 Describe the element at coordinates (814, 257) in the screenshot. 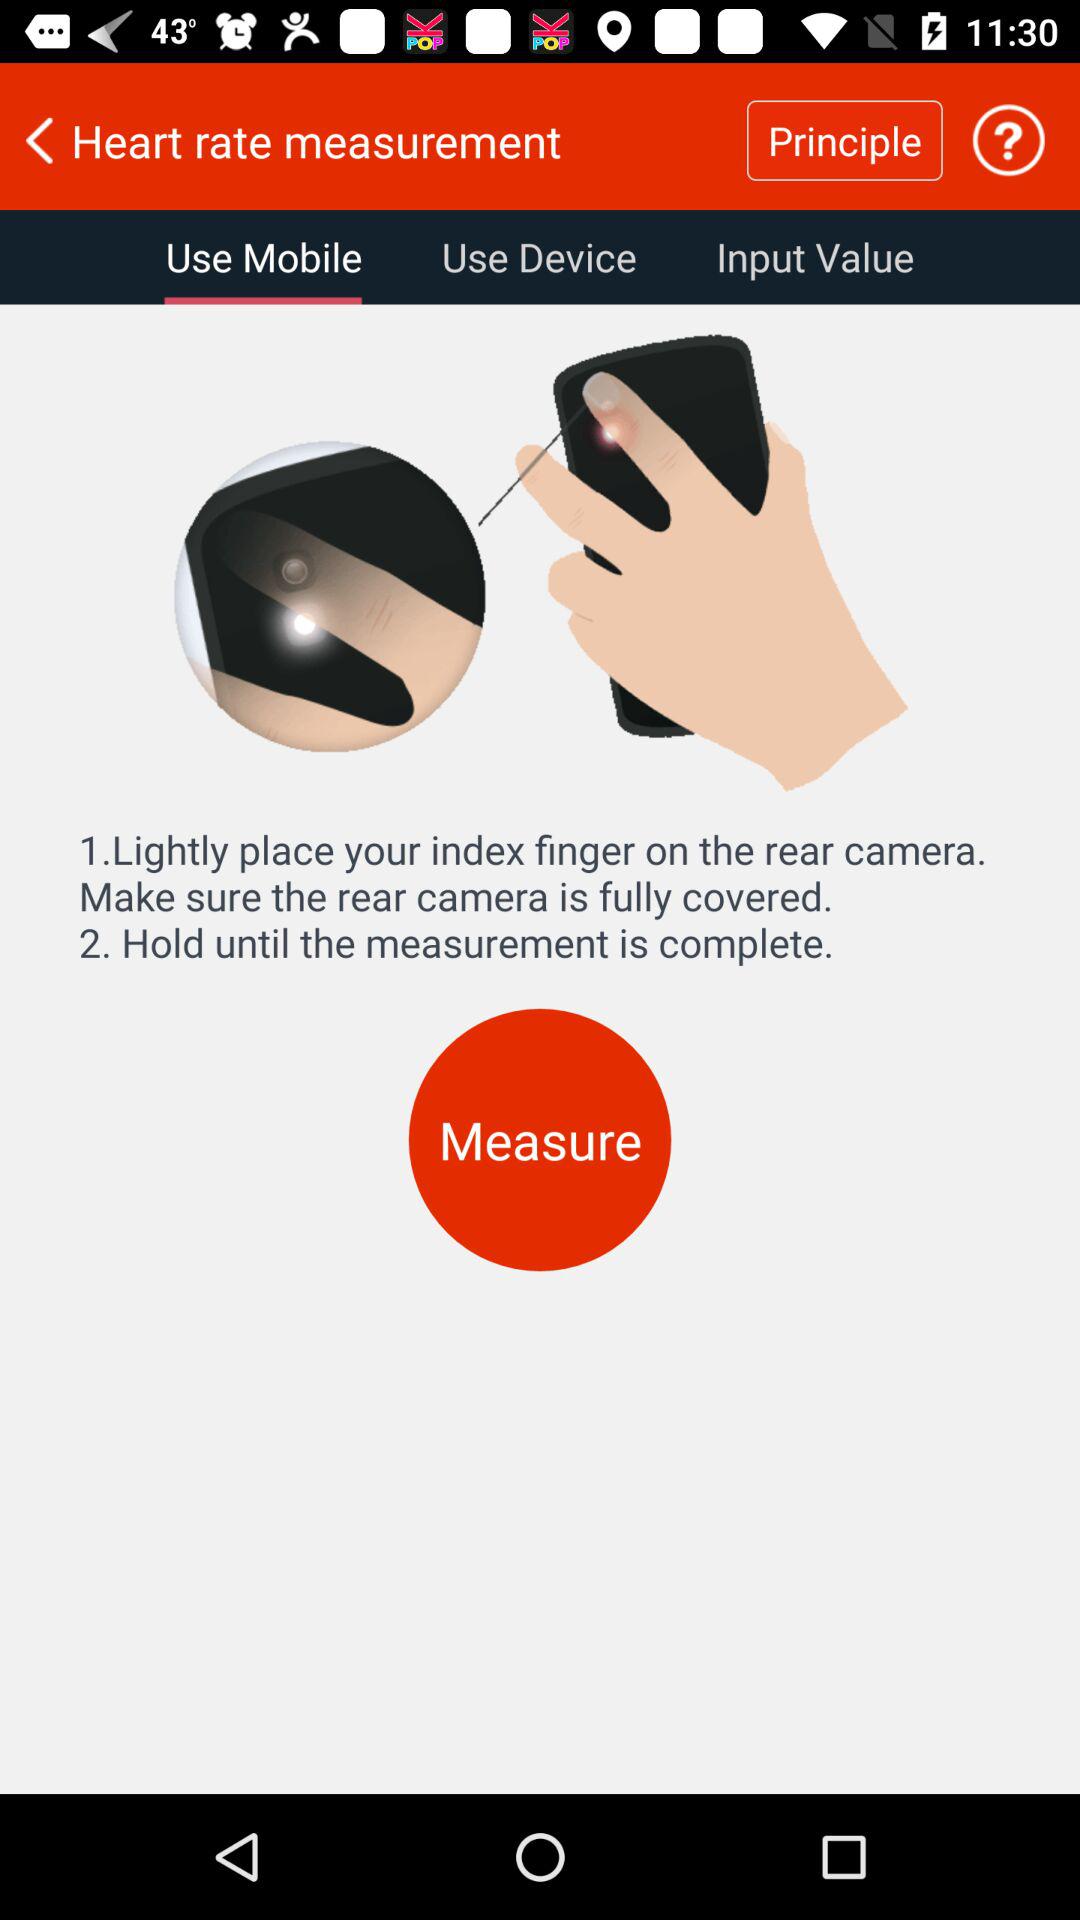

I see `launch input value item` at that location.